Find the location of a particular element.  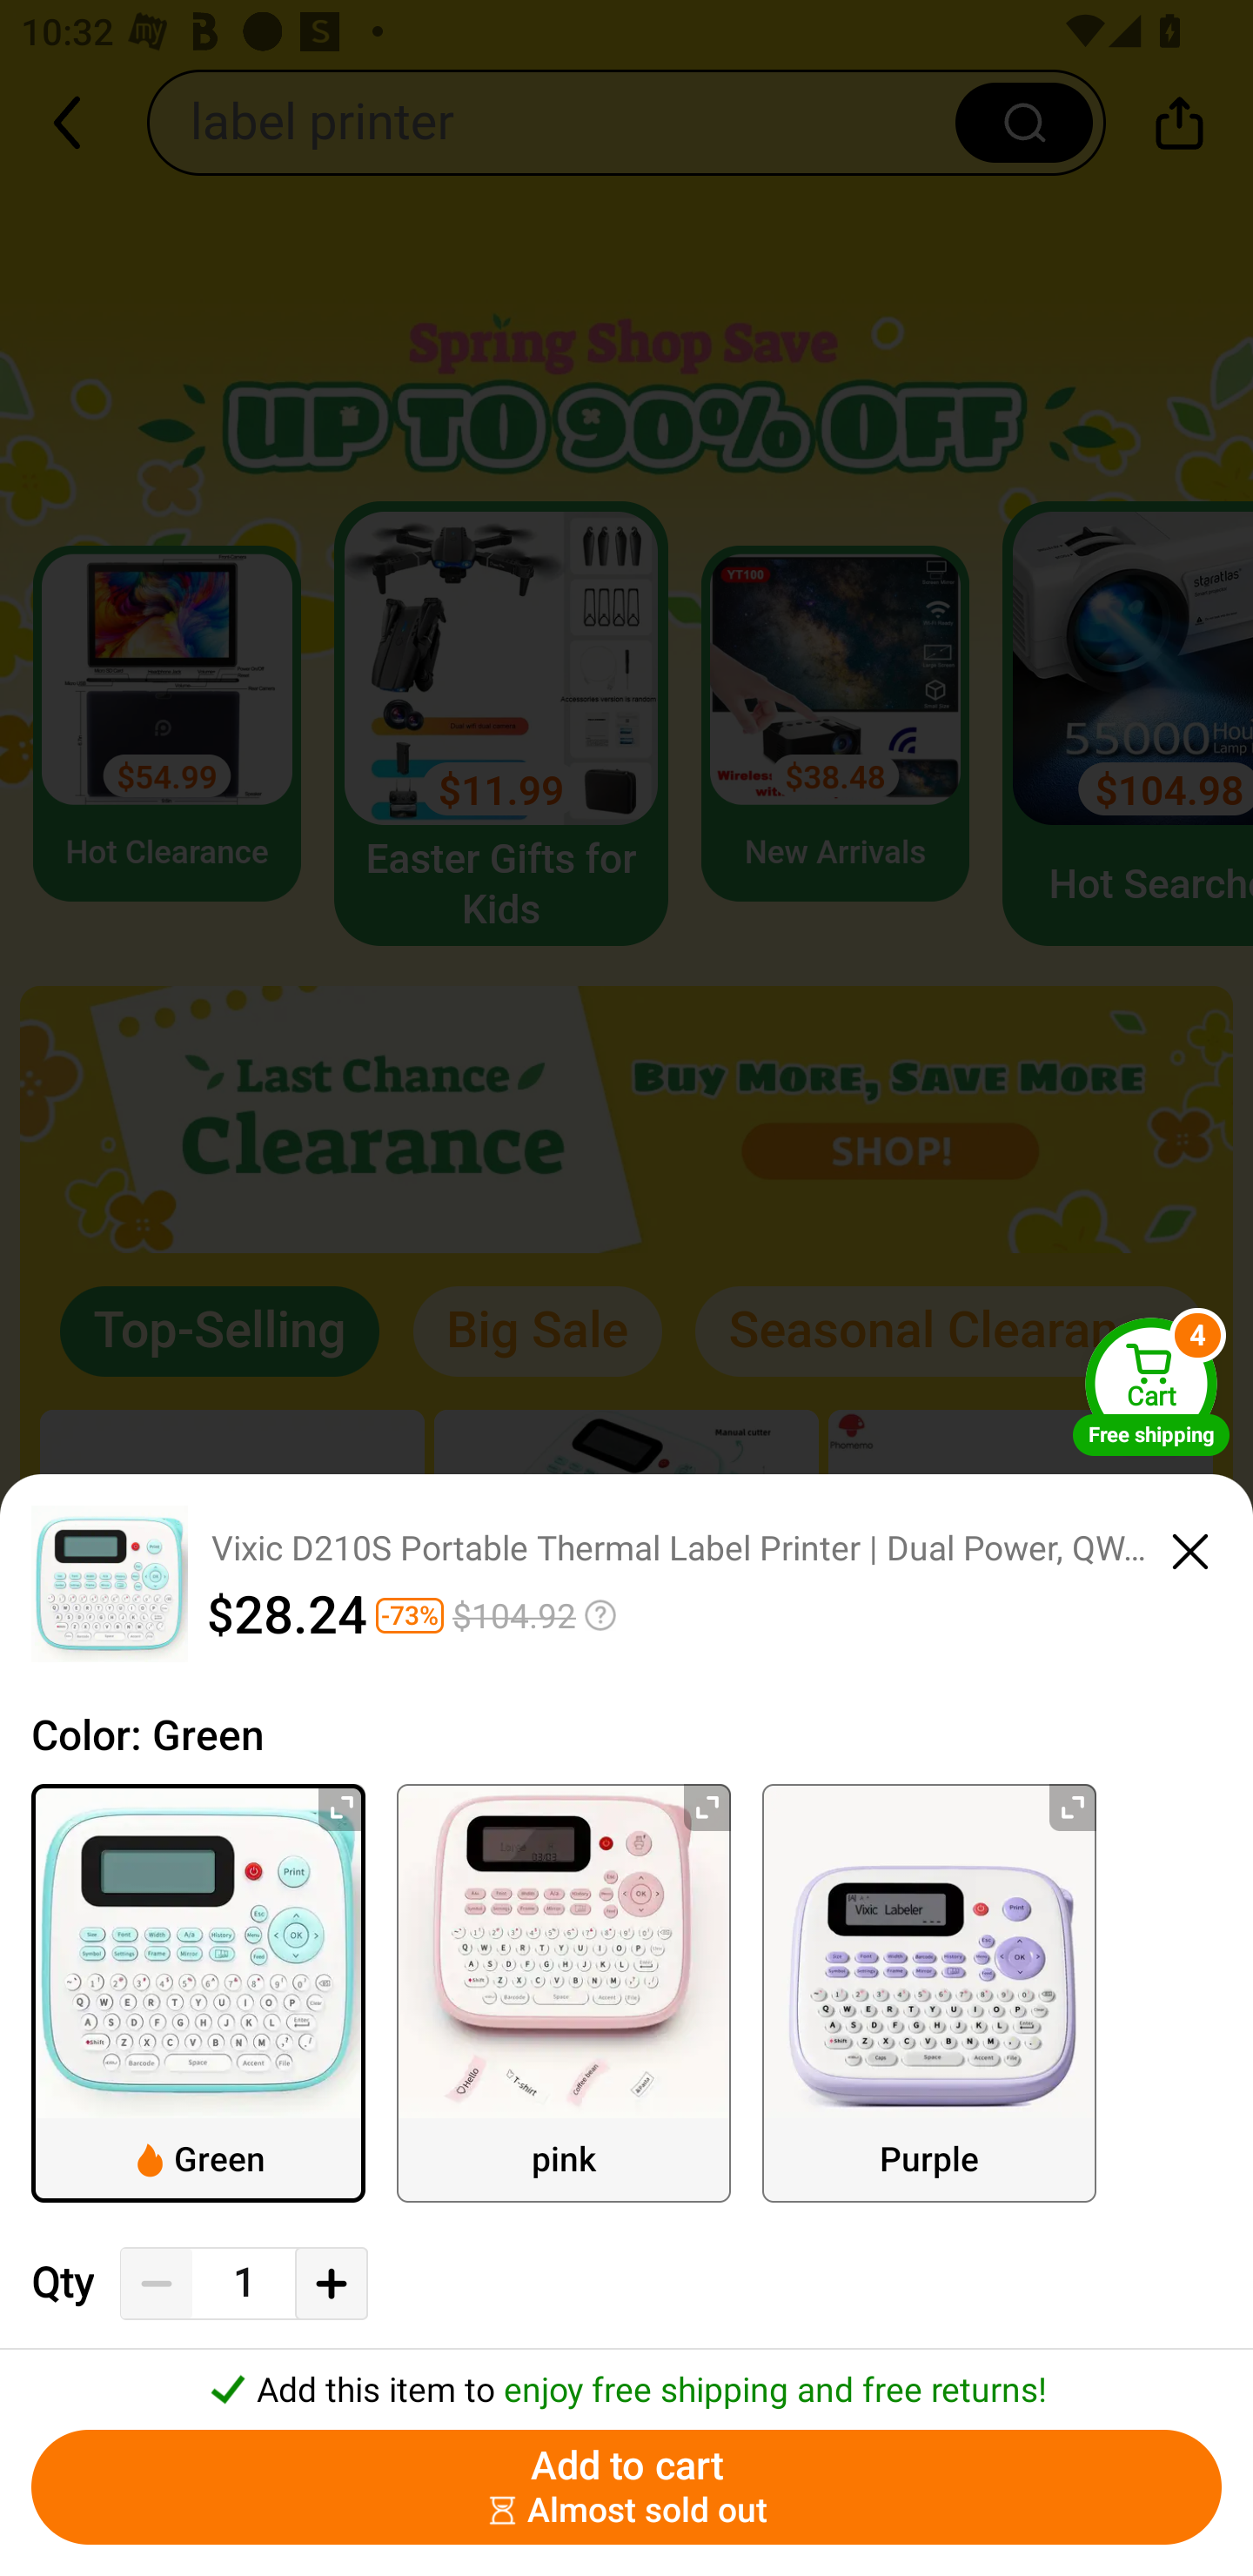

Purple is located at coordinates (929, 1993).